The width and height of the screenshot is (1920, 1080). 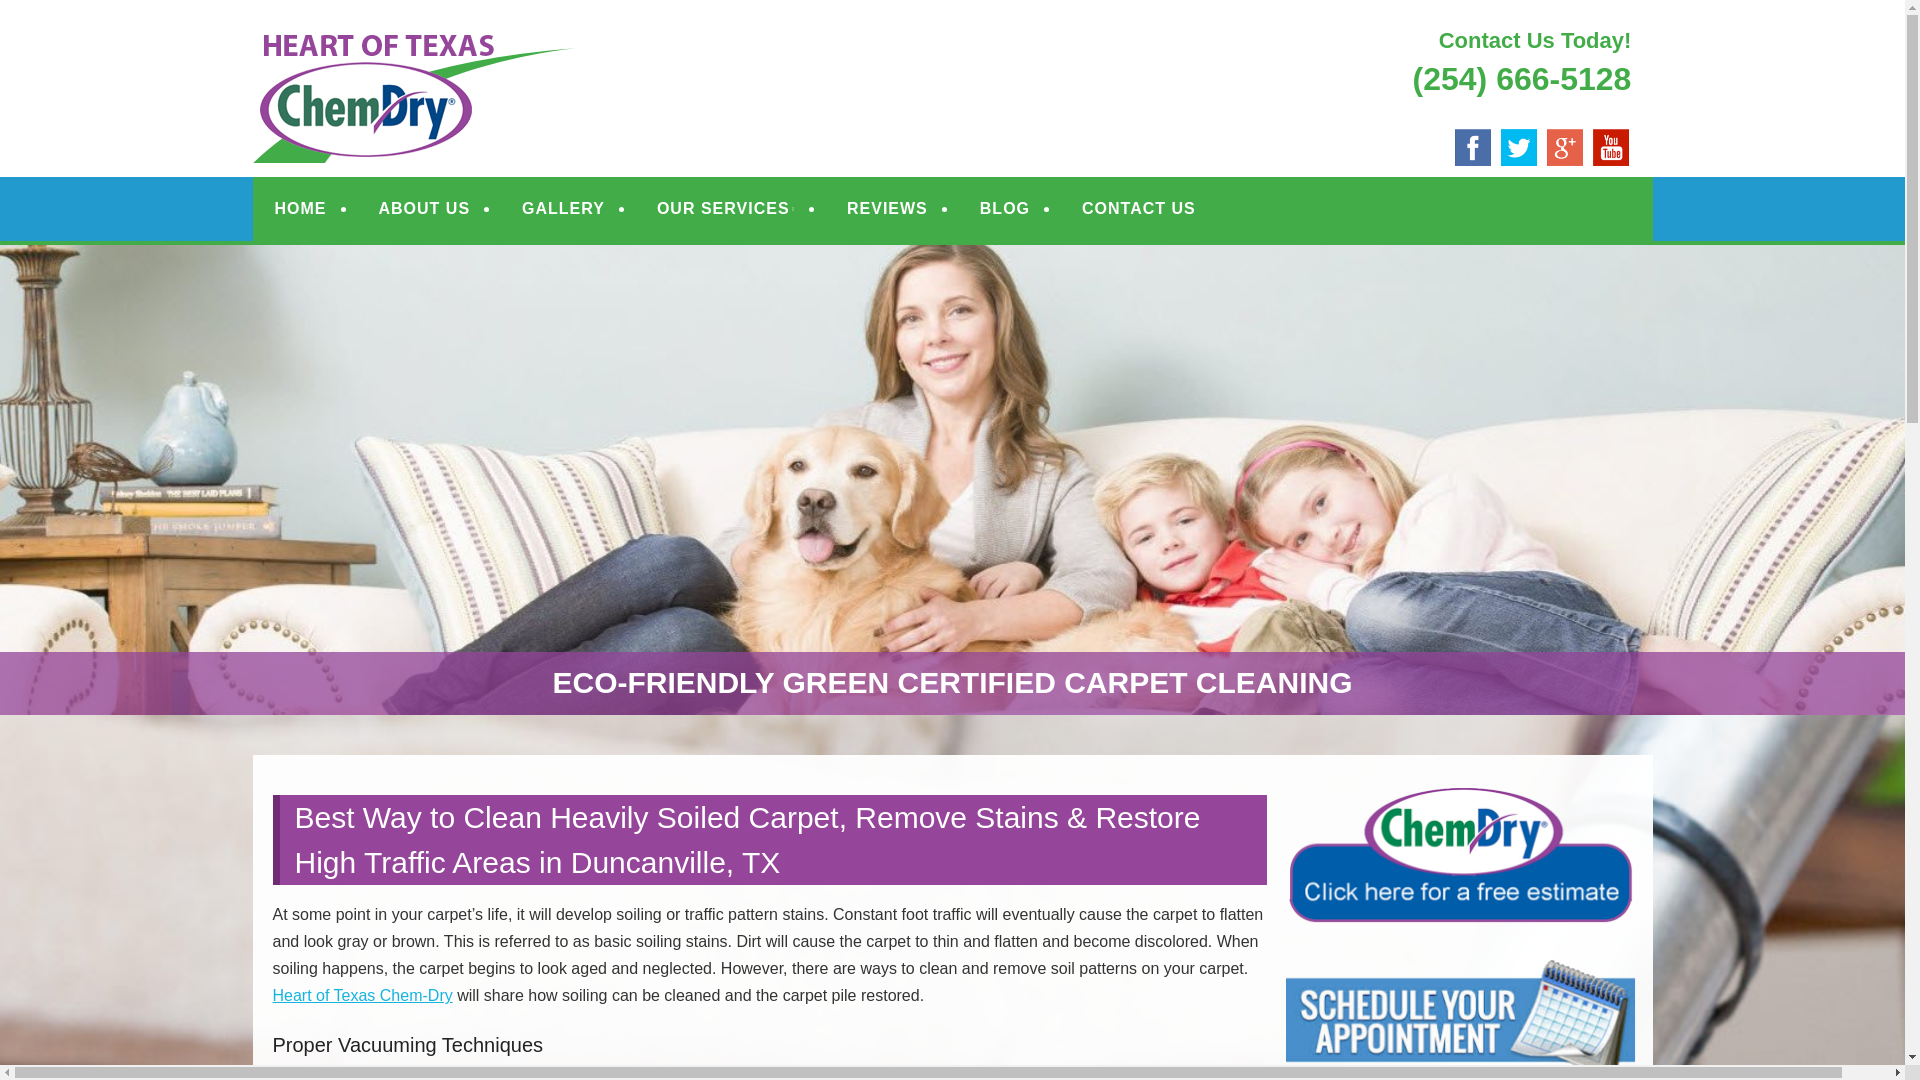 I want to click on CONTACT US, so click(x=1138, y=208).